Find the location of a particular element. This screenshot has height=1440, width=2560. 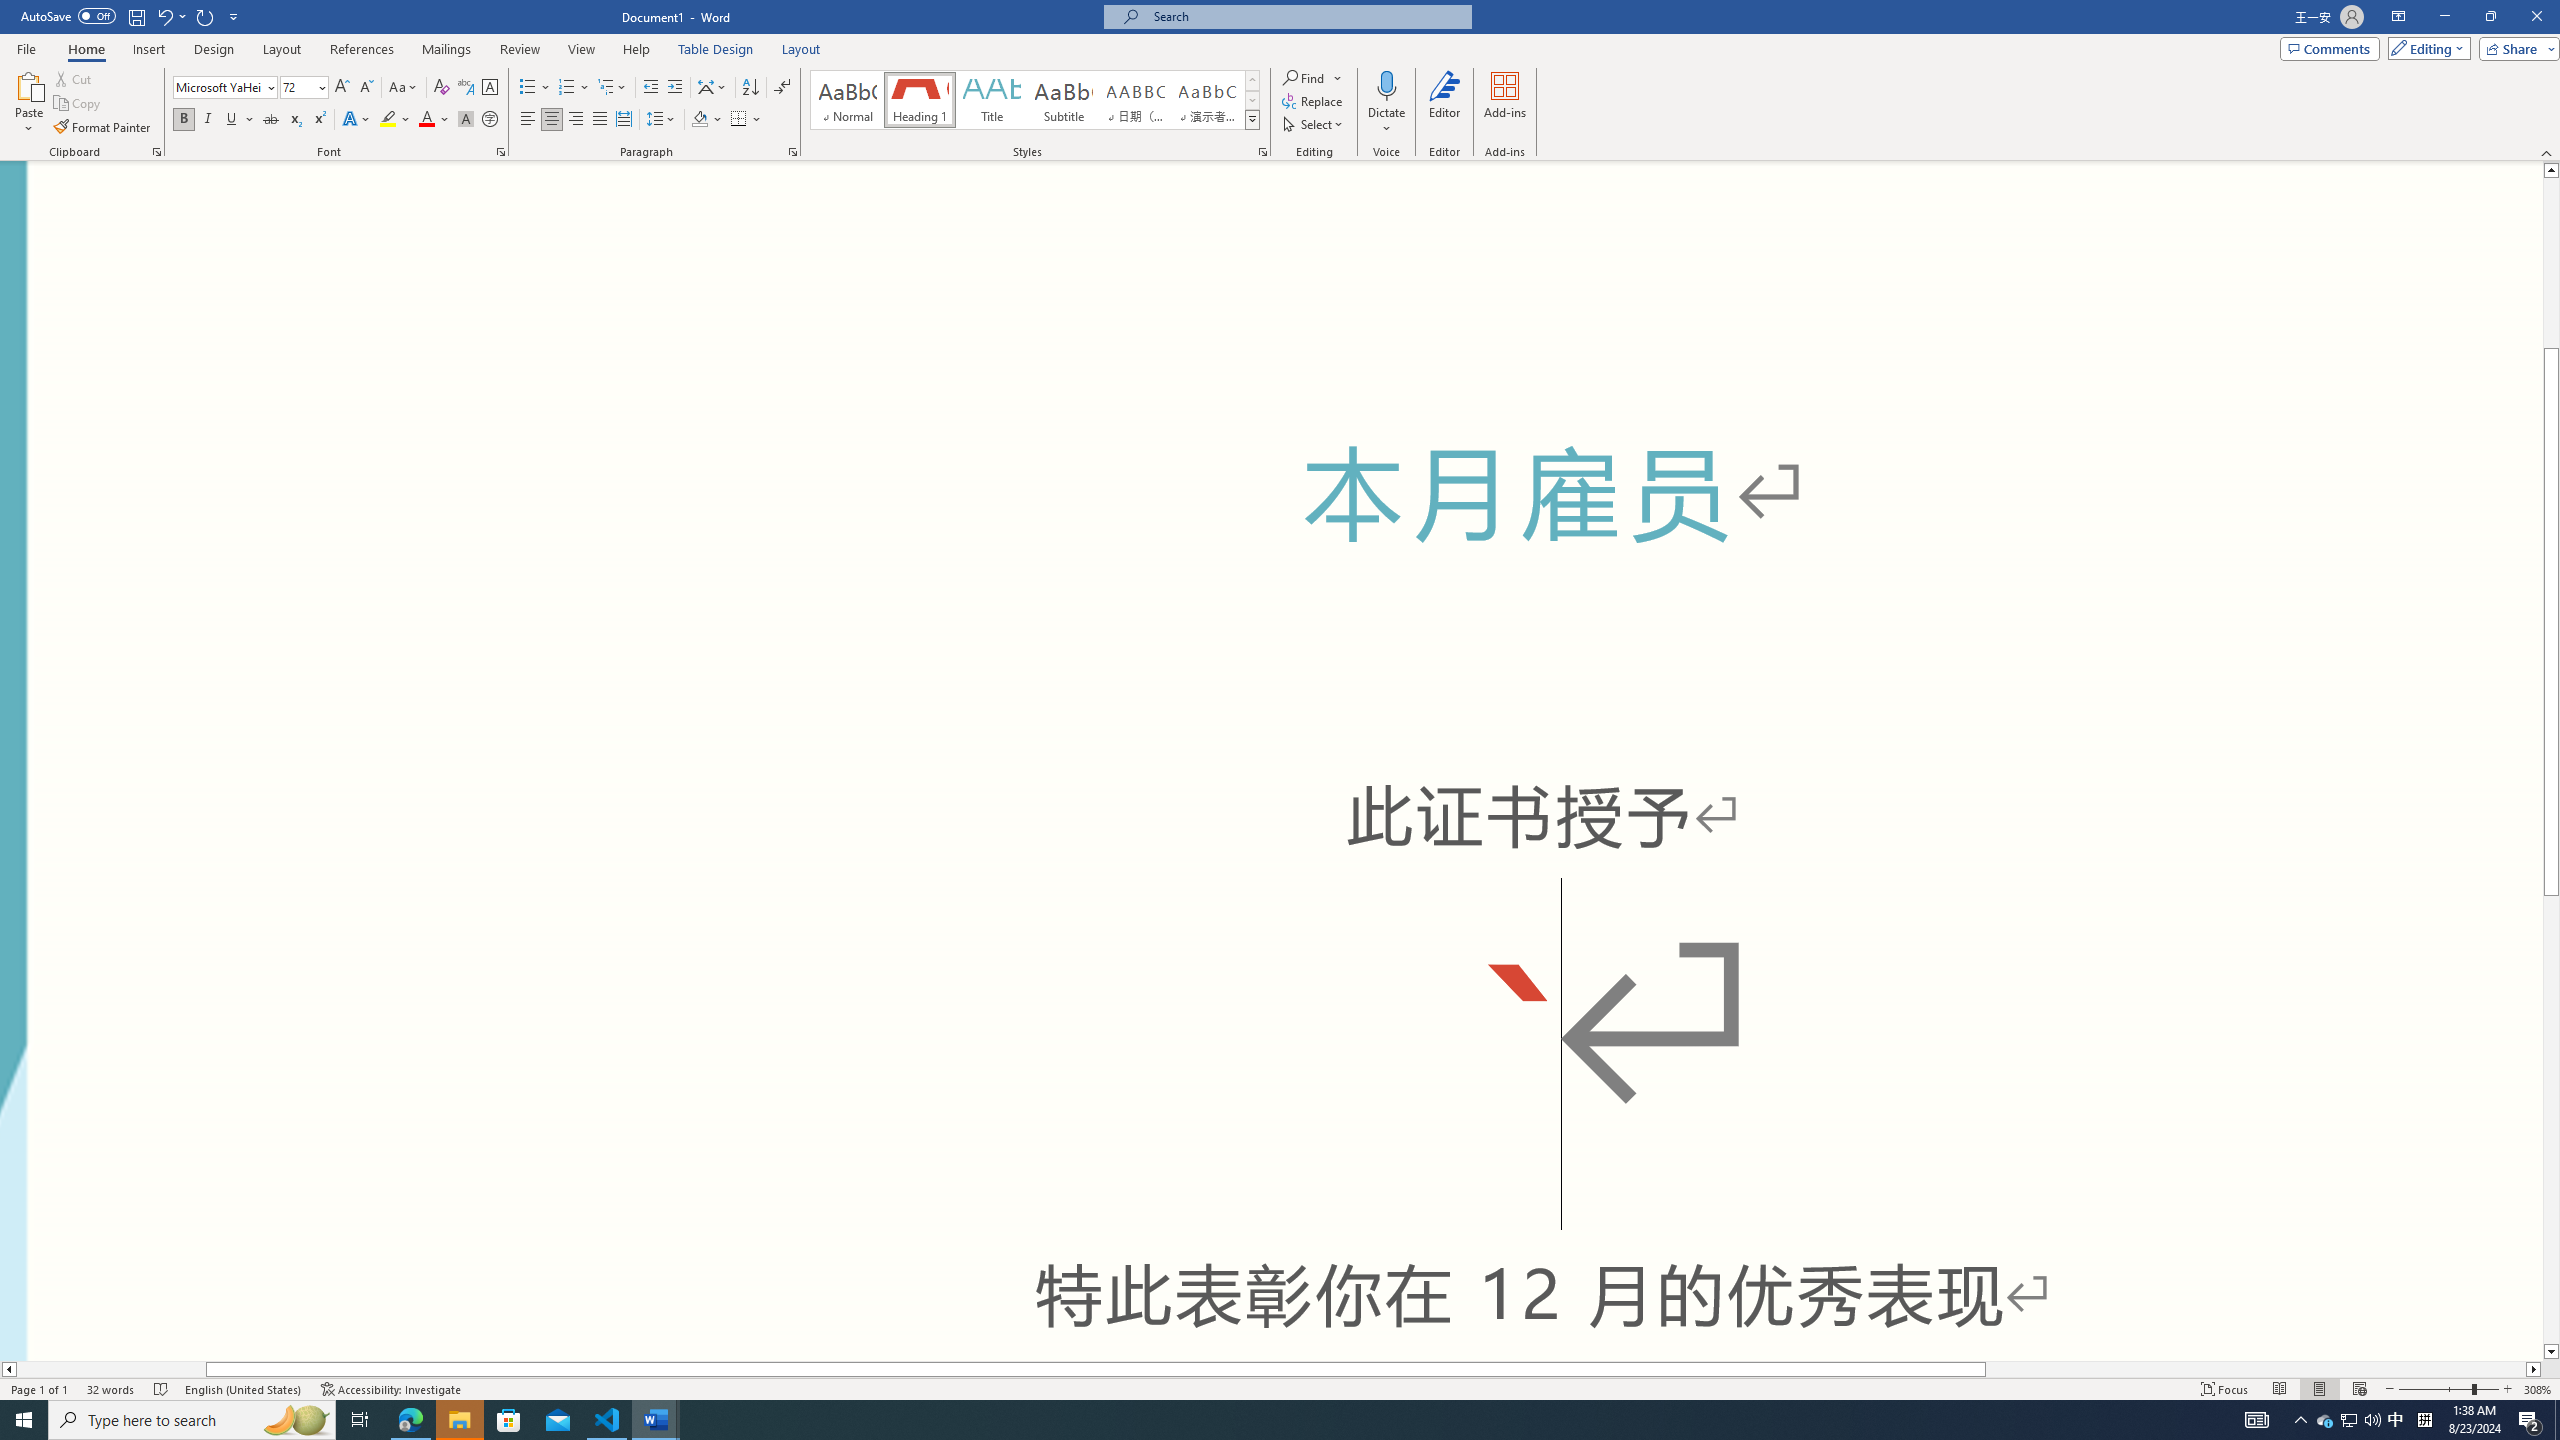

Numbering is located at coordinates (566, 88).